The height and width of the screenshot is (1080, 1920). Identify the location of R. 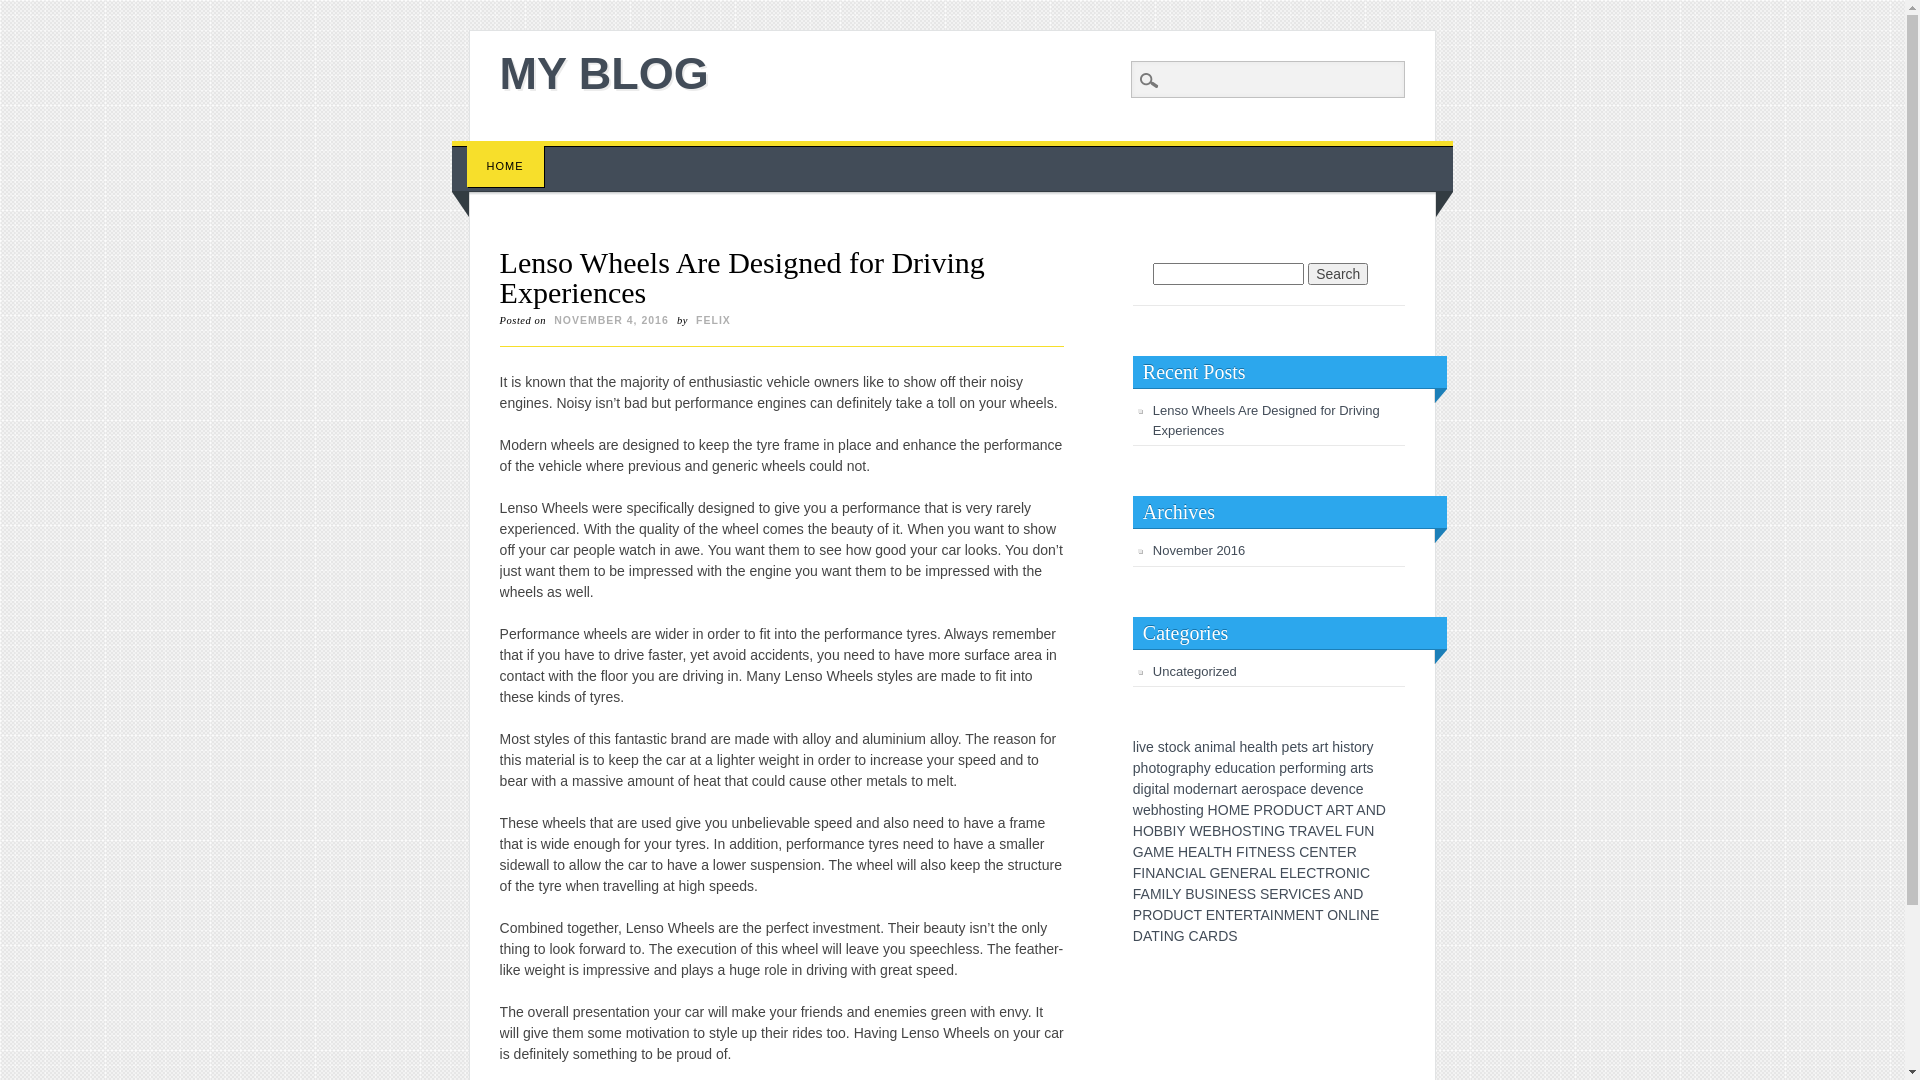
(1268, 810).